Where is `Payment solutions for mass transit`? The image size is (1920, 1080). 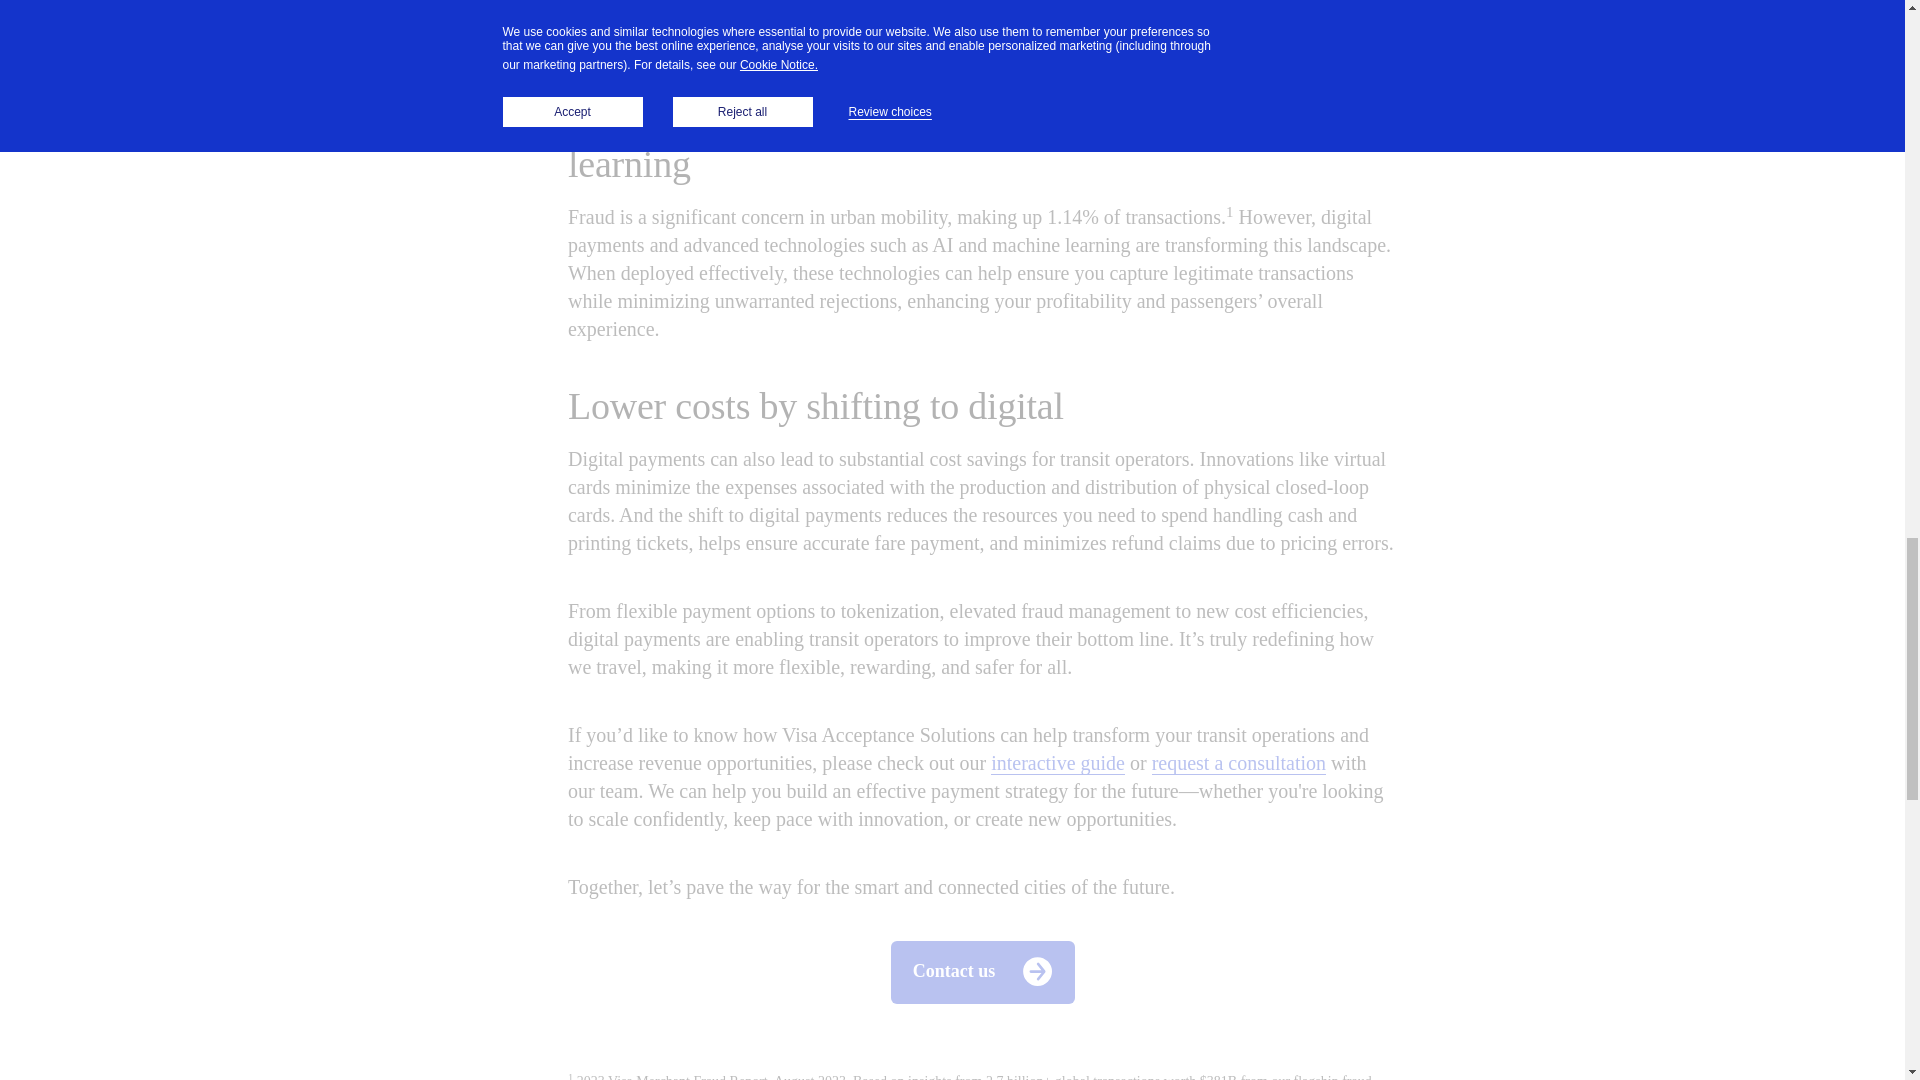
Payment solutions for mass transit is located at coordinates (1058, 763).